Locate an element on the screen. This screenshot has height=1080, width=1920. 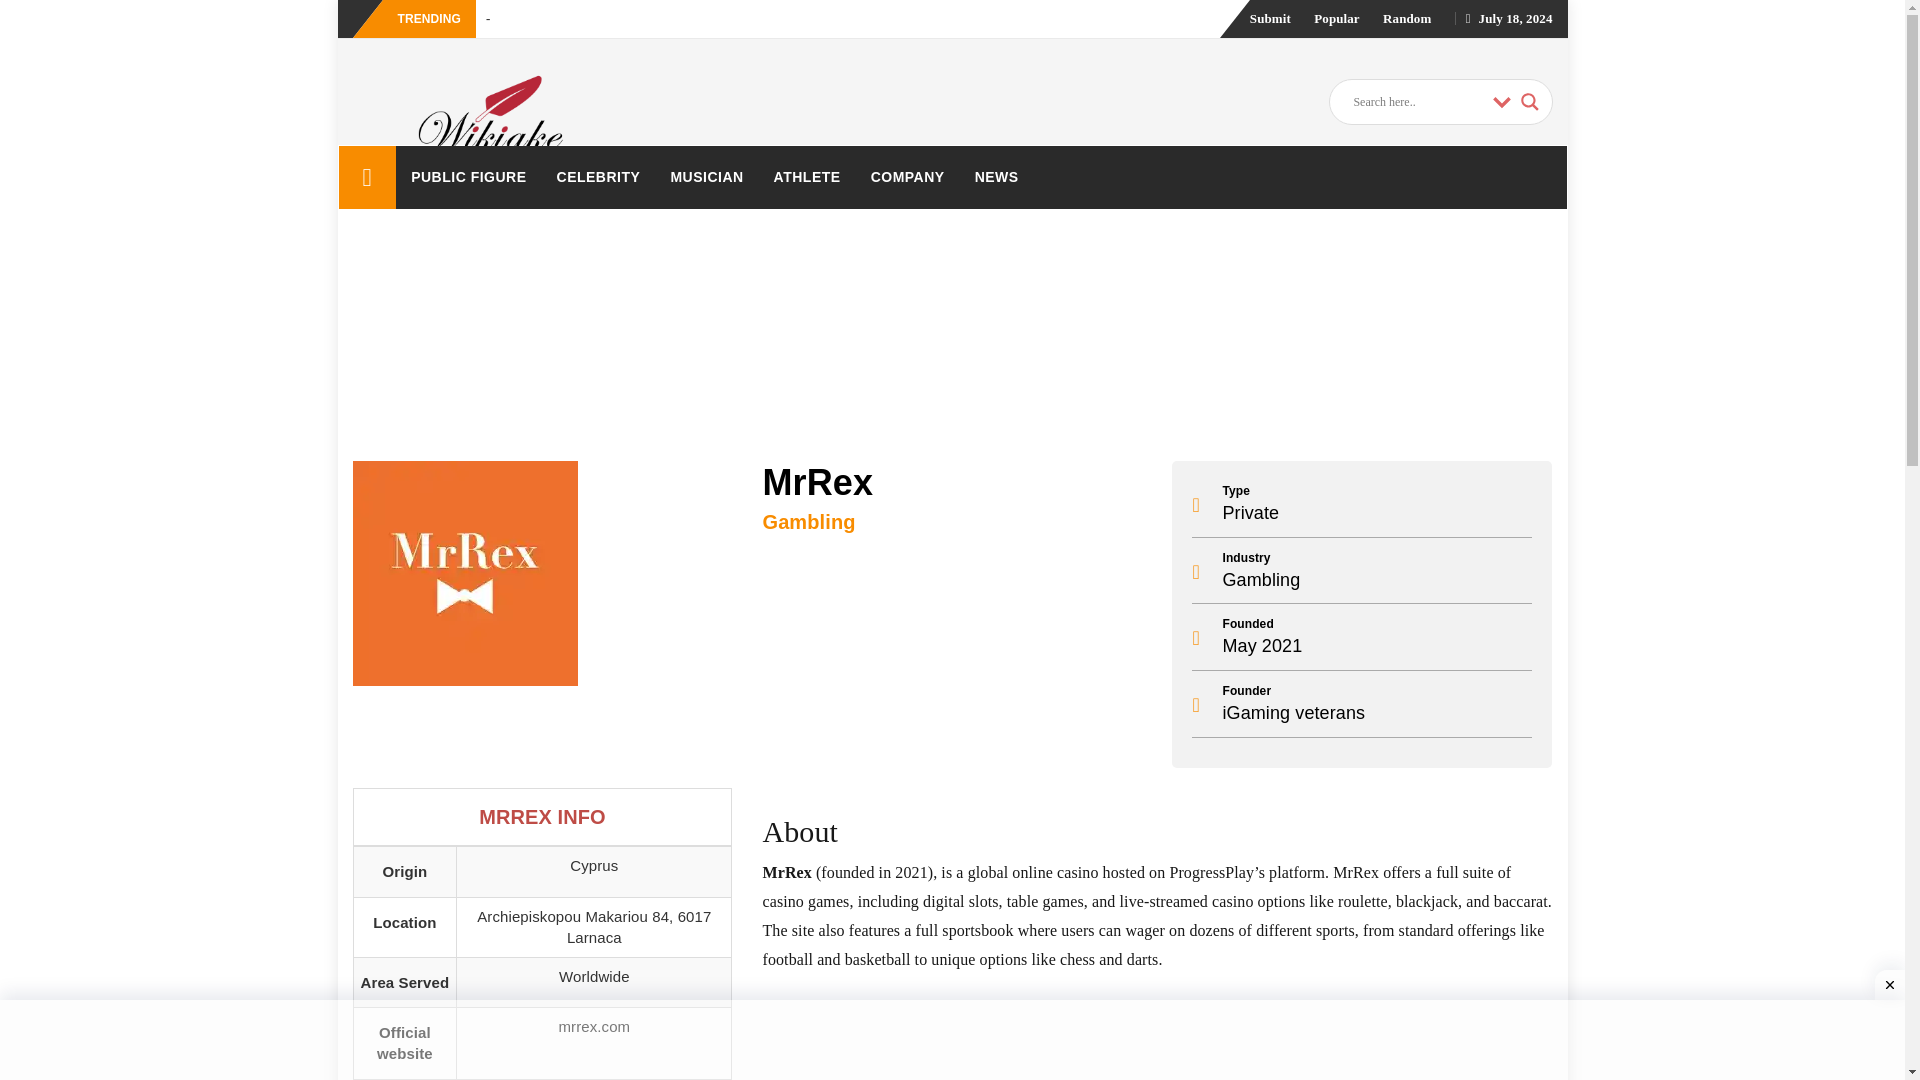
CELEBRITY is located at coordinates (598, 176).